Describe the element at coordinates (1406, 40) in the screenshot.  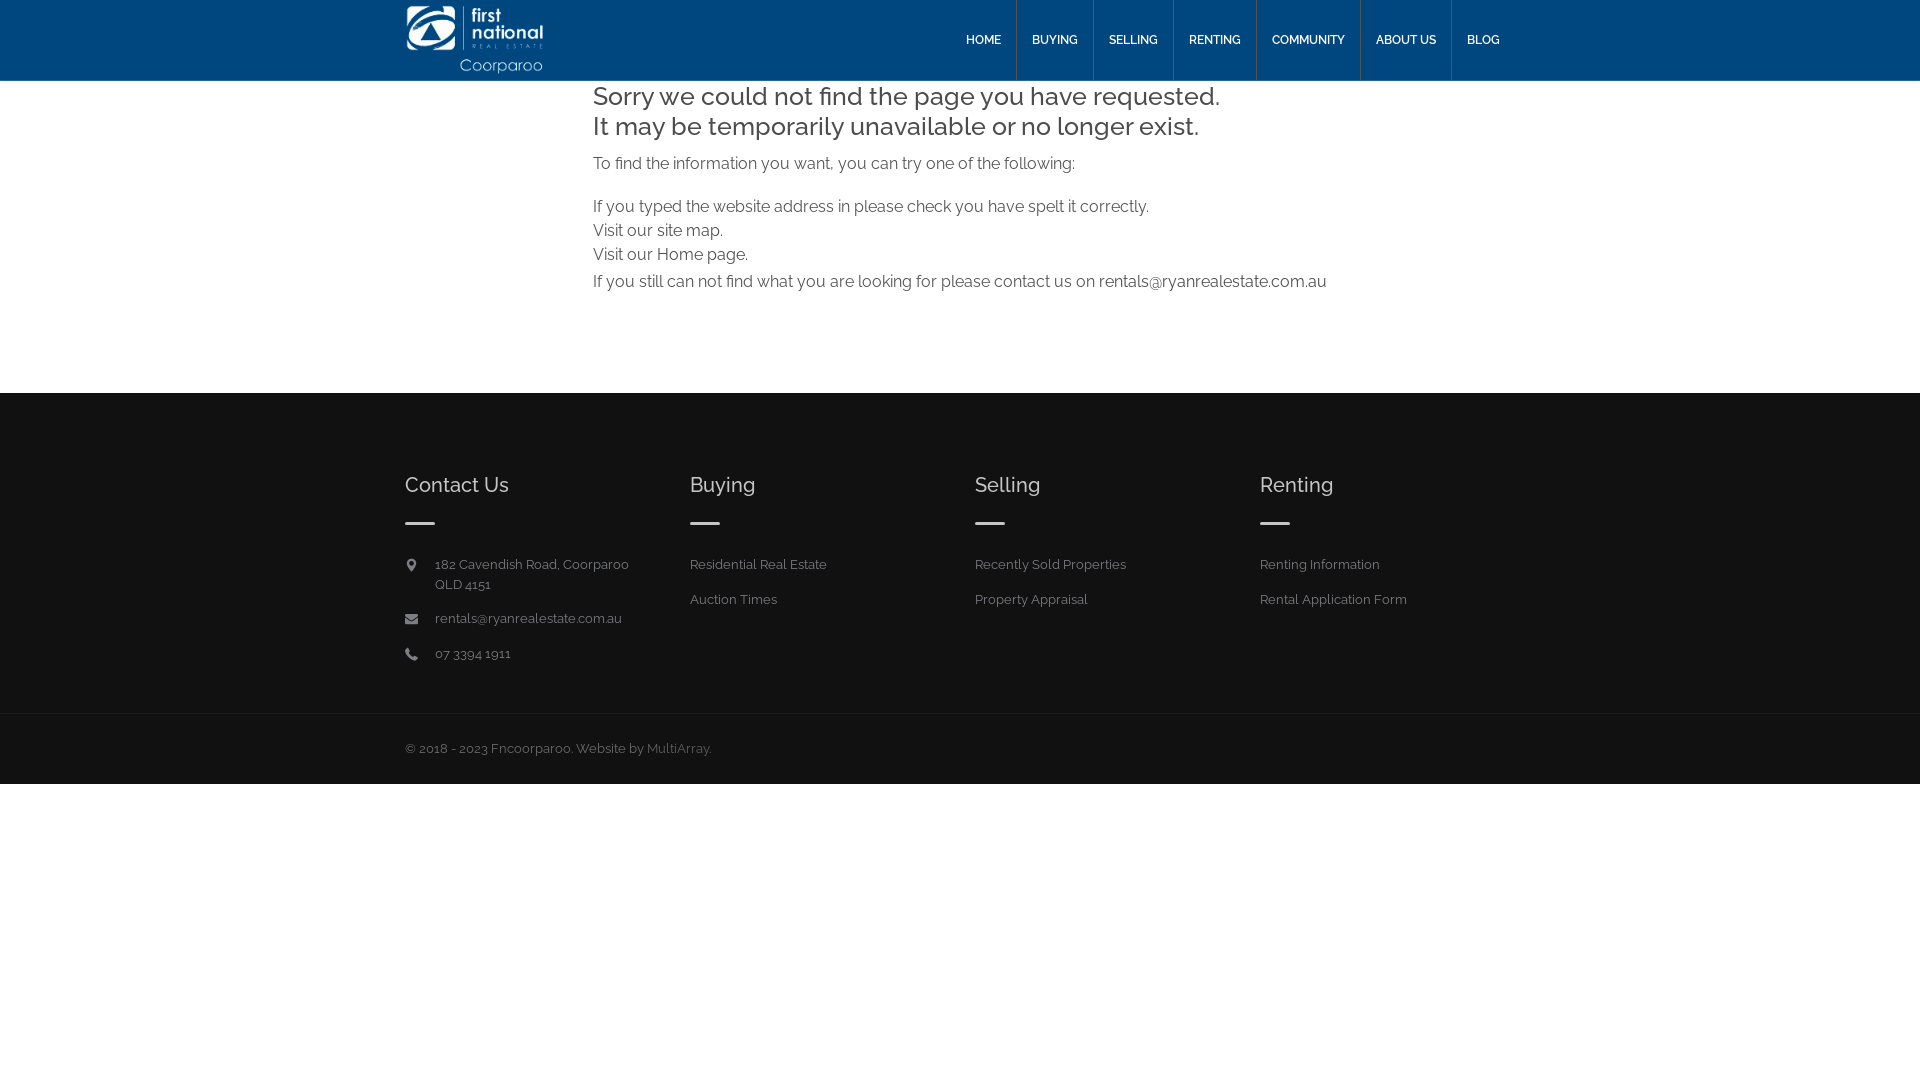
I see `ABOUT US` at that location.